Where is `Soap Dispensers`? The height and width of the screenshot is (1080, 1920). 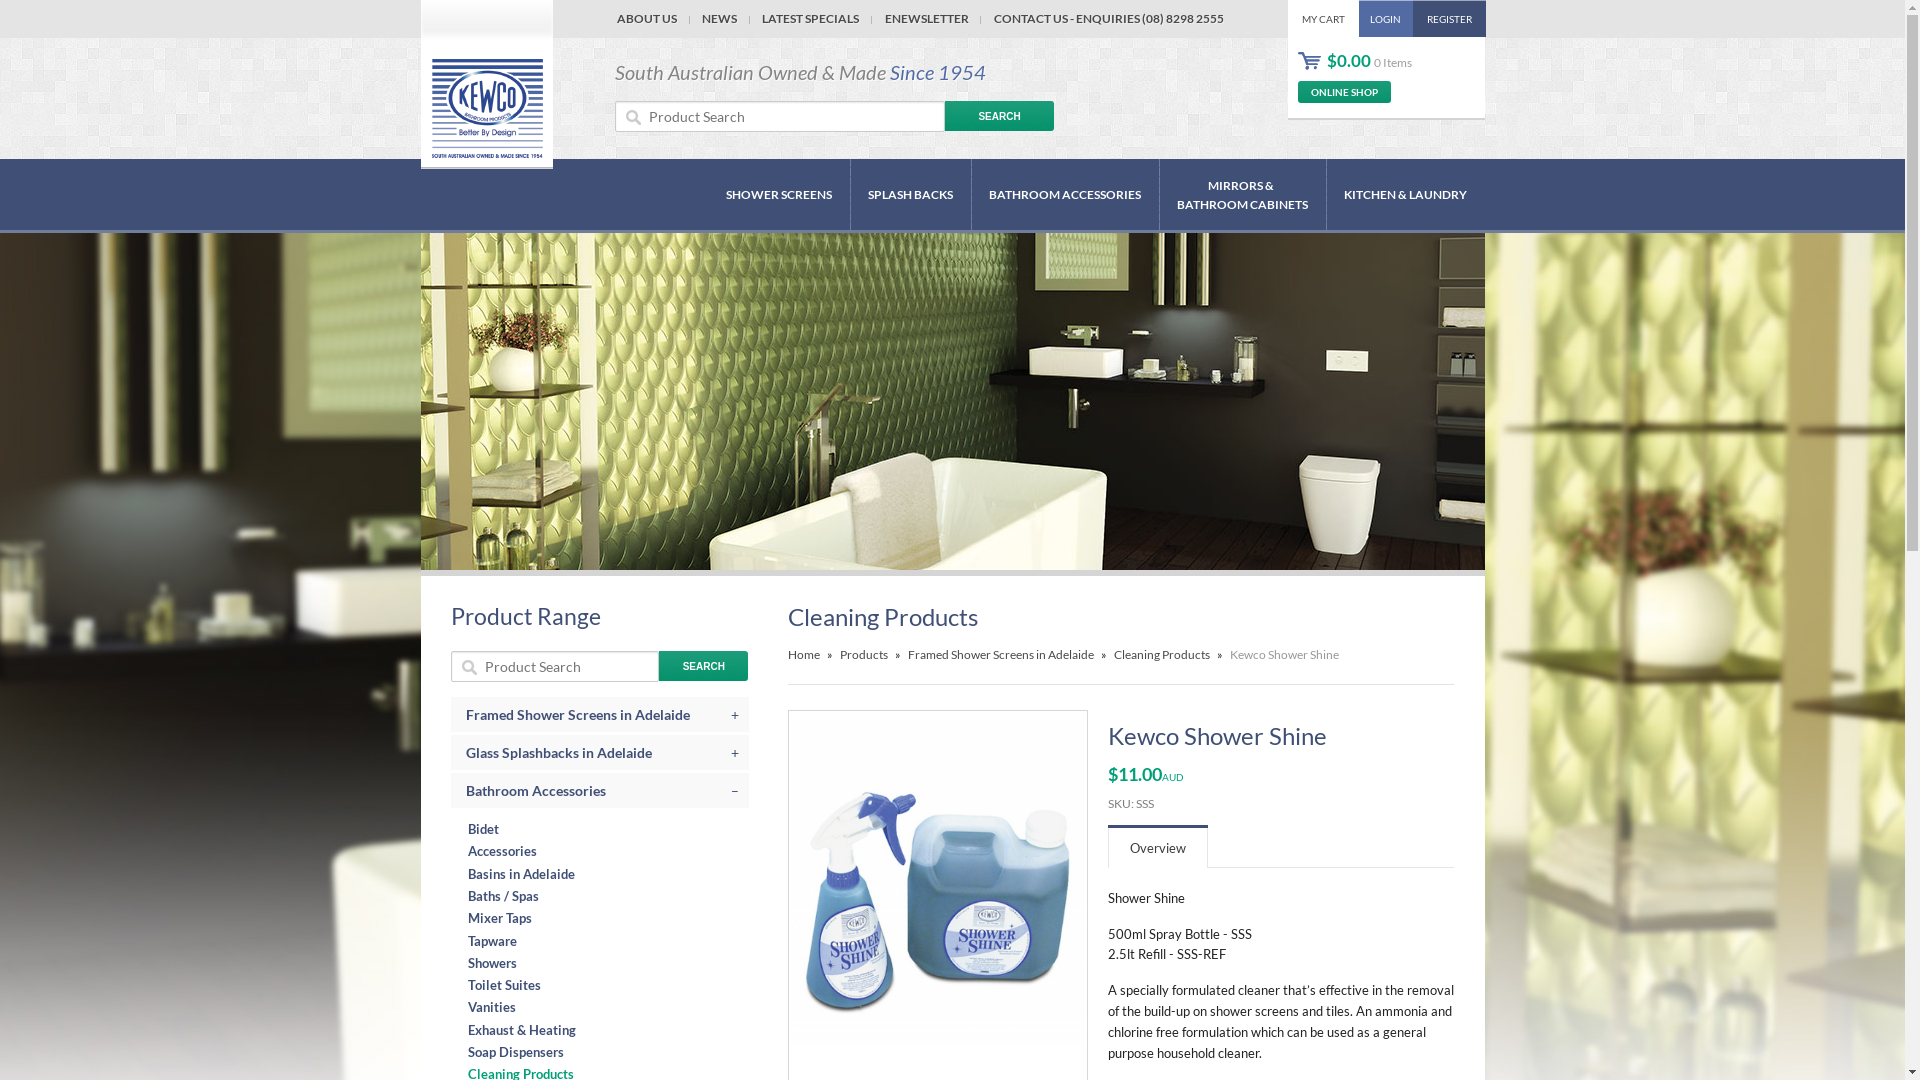
Soap Dispensers is located at coordinates (604, 1052).